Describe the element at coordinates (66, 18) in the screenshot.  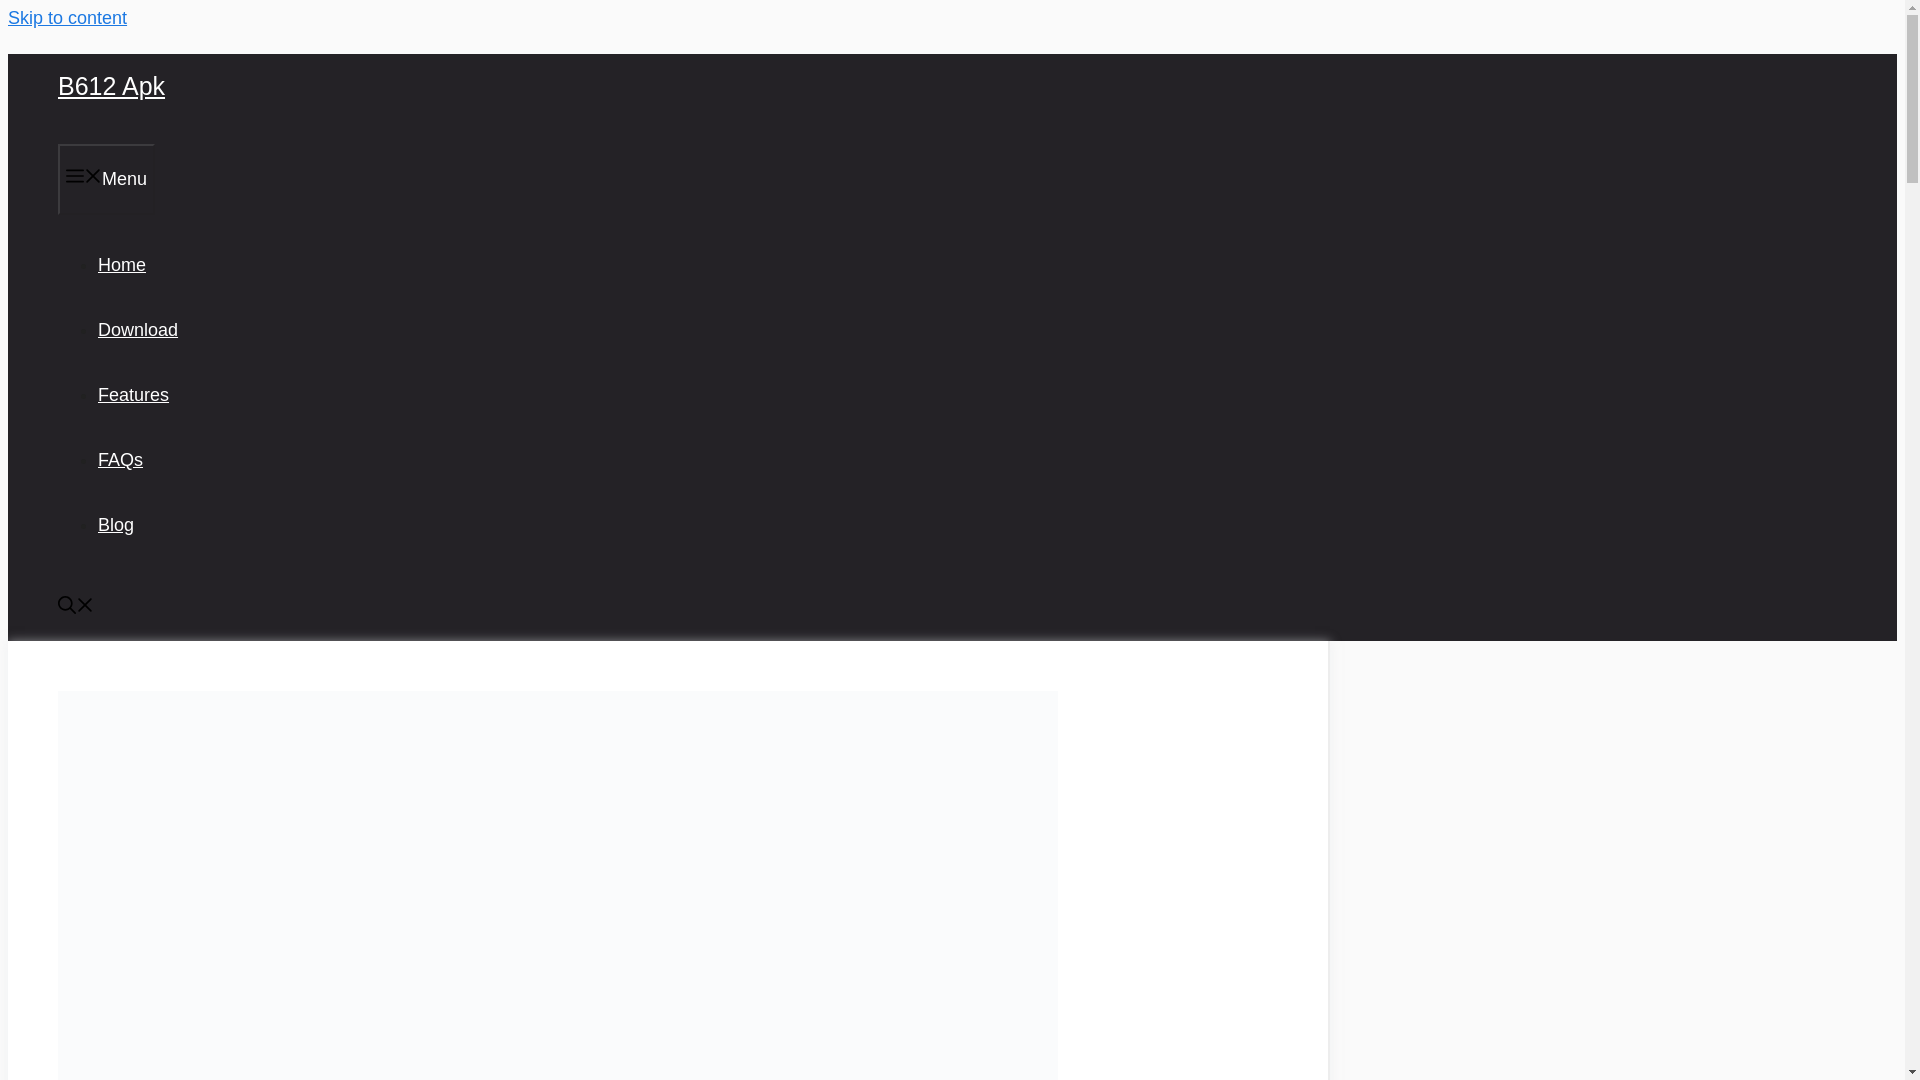
I see `Skip to content` at that location.